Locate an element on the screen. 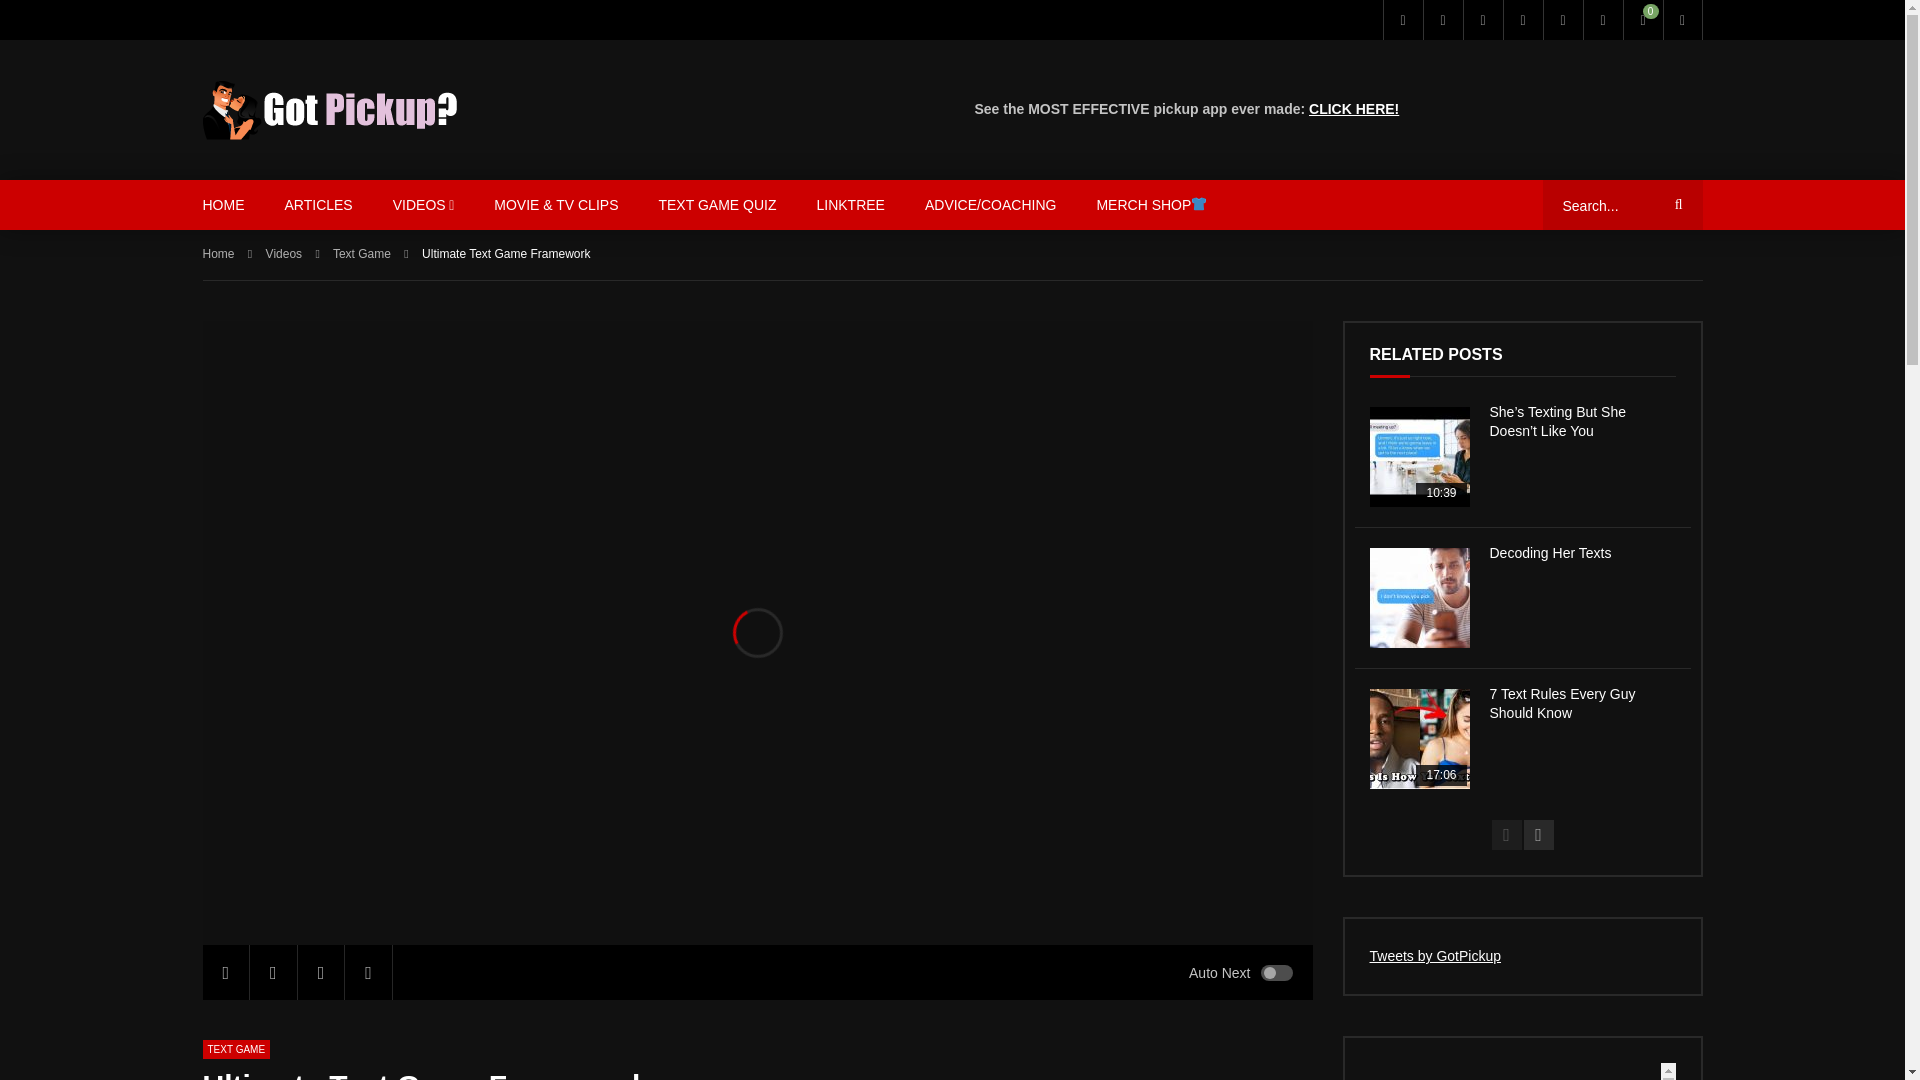 This screenshot has width=1920, height=1080. HOME is located at coordinates (223, 205).